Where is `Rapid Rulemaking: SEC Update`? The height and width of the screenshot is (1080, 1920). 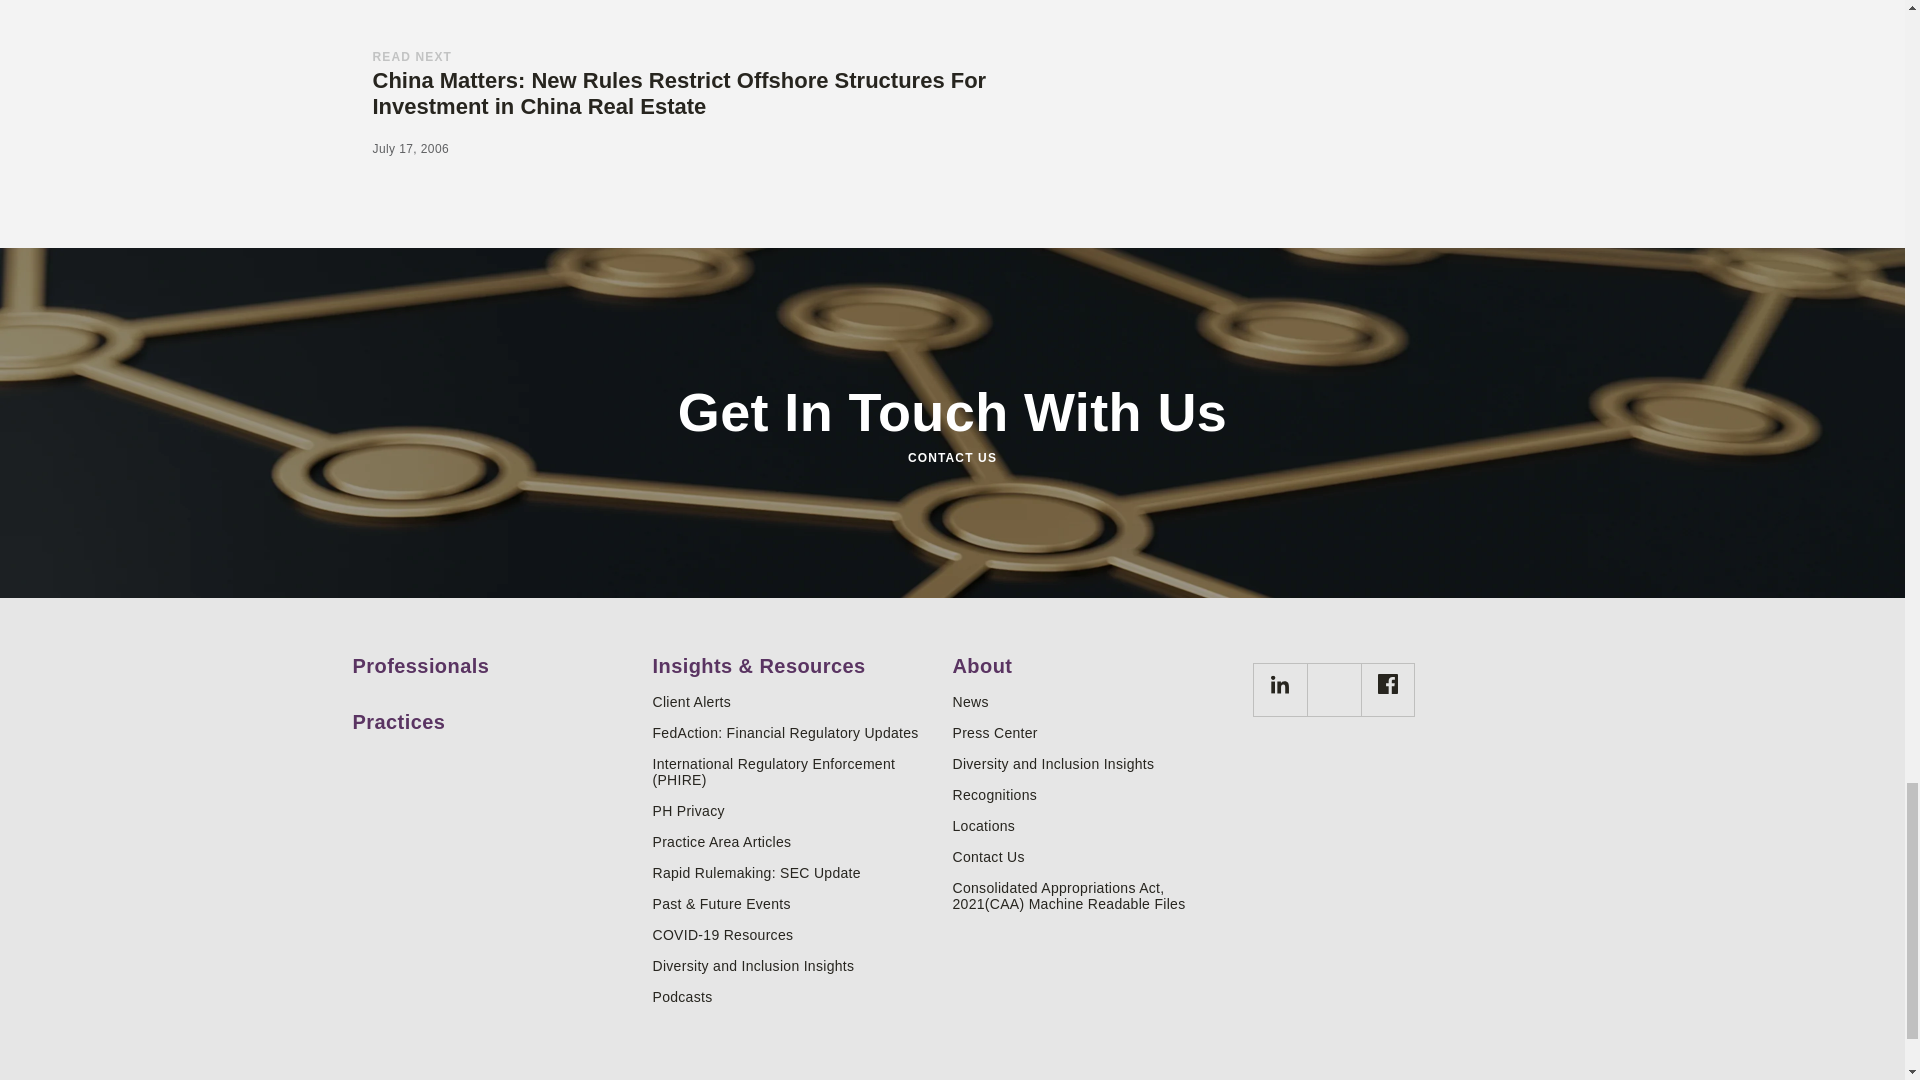 Rapid Rulemaking: SEC Update is located at coordinates (794, 873).